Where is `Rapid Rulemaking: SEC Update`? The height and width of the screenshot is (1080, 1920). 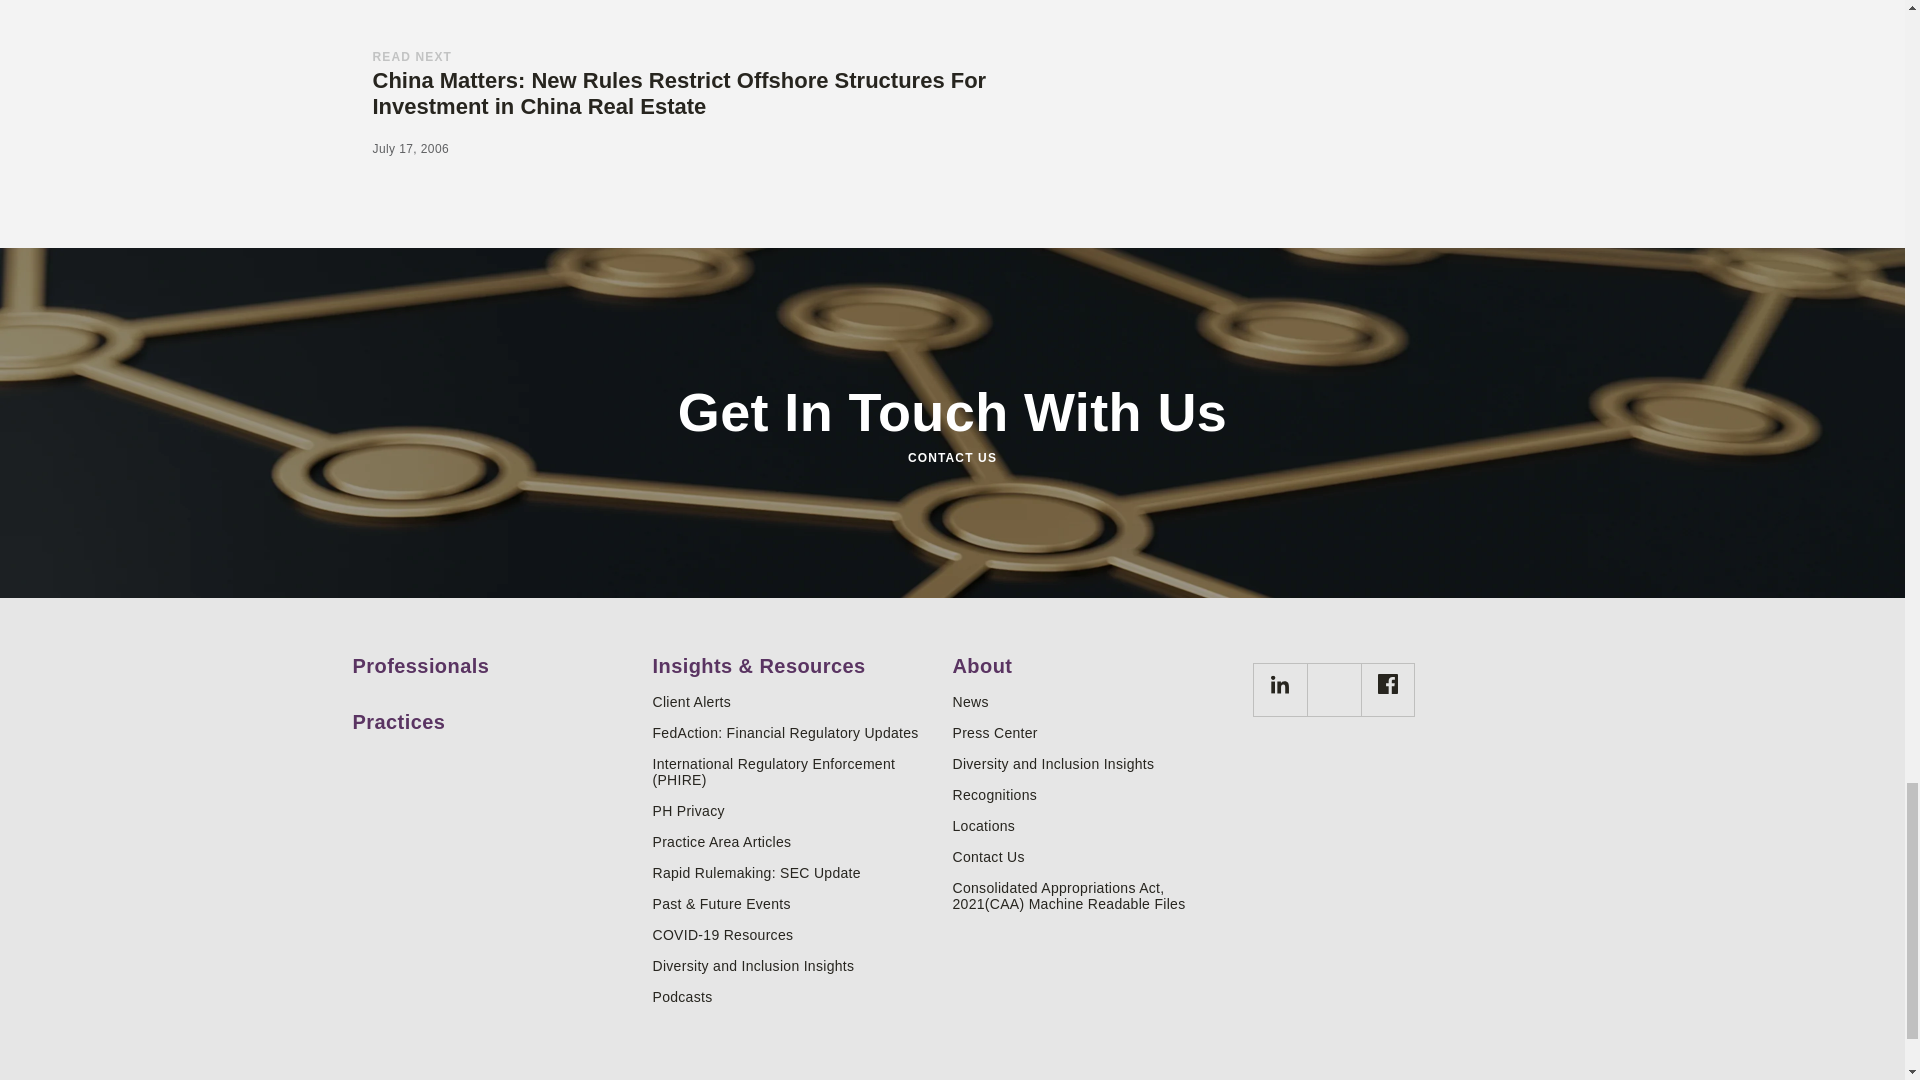 Rapid Rulemaking: SEC Update is located at coordinates (794, 873).